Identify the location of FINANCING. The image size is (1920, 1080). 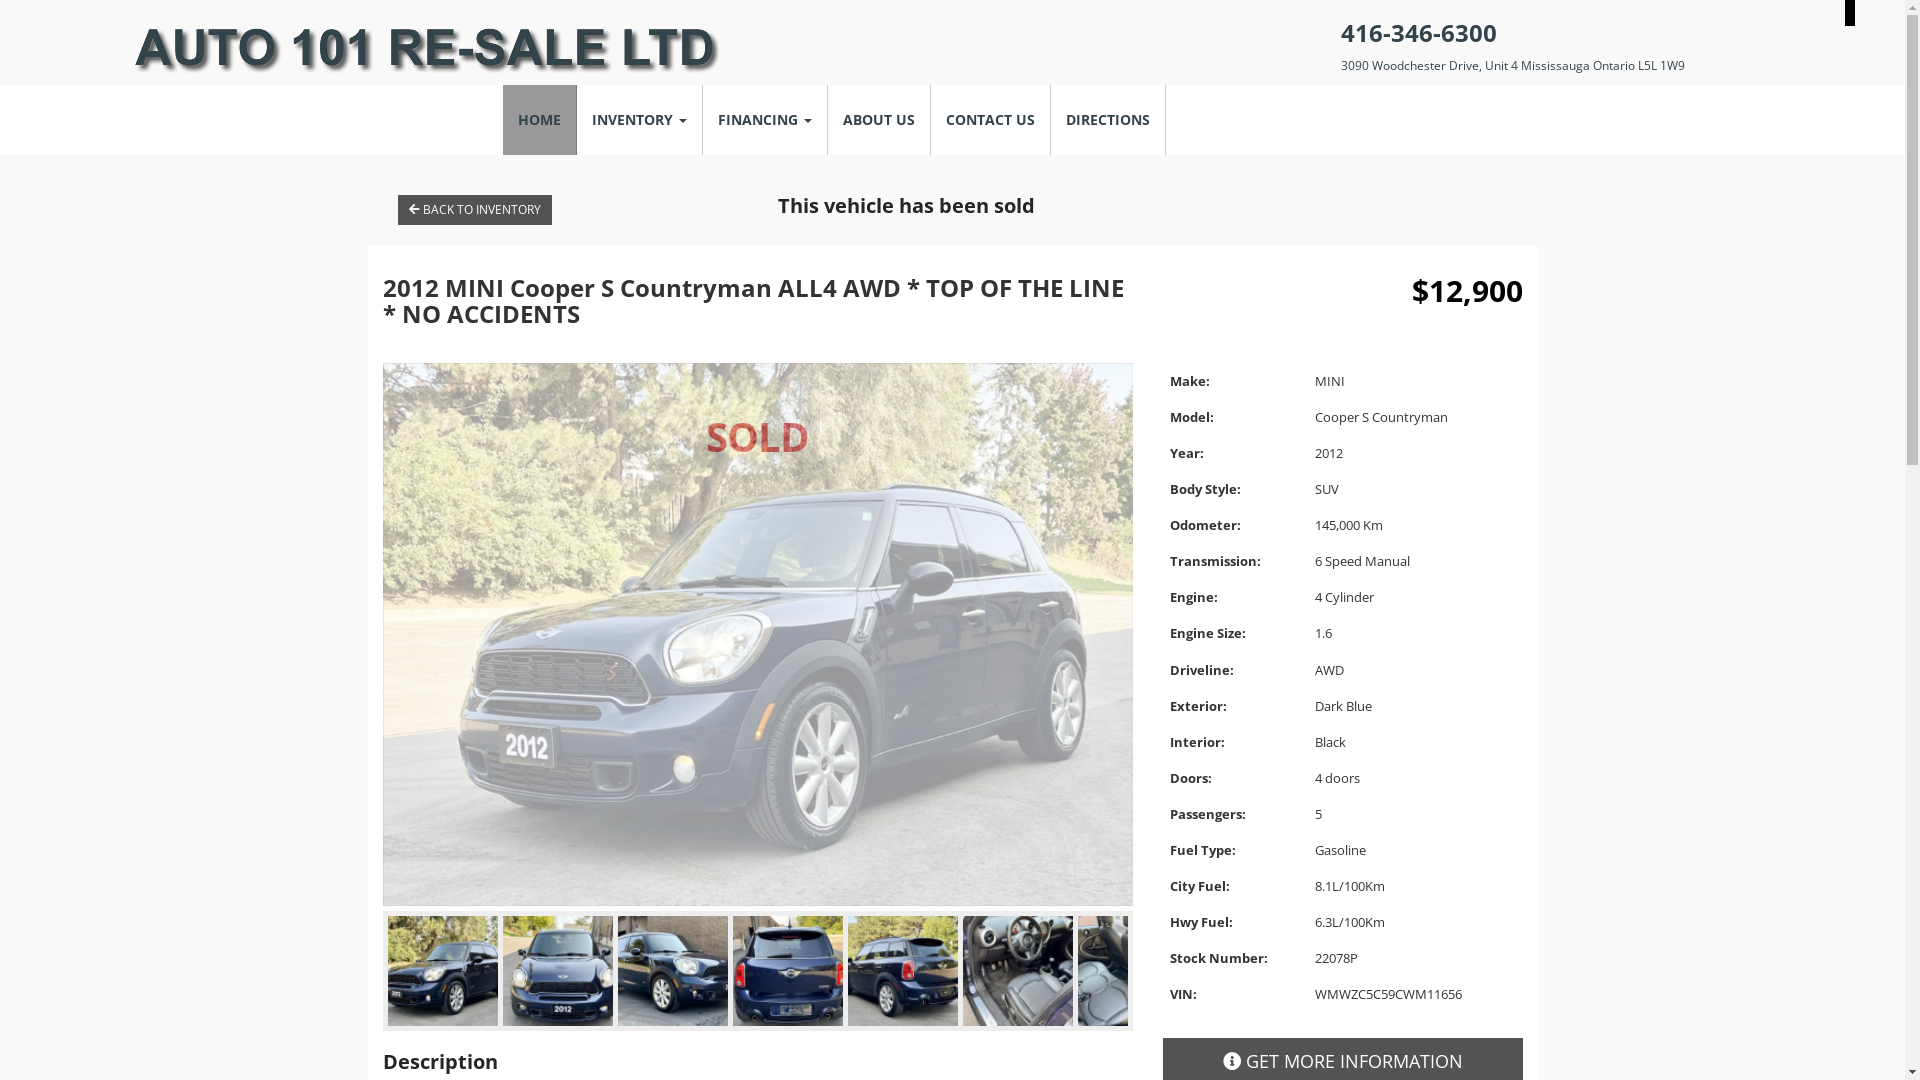
(764, 120).